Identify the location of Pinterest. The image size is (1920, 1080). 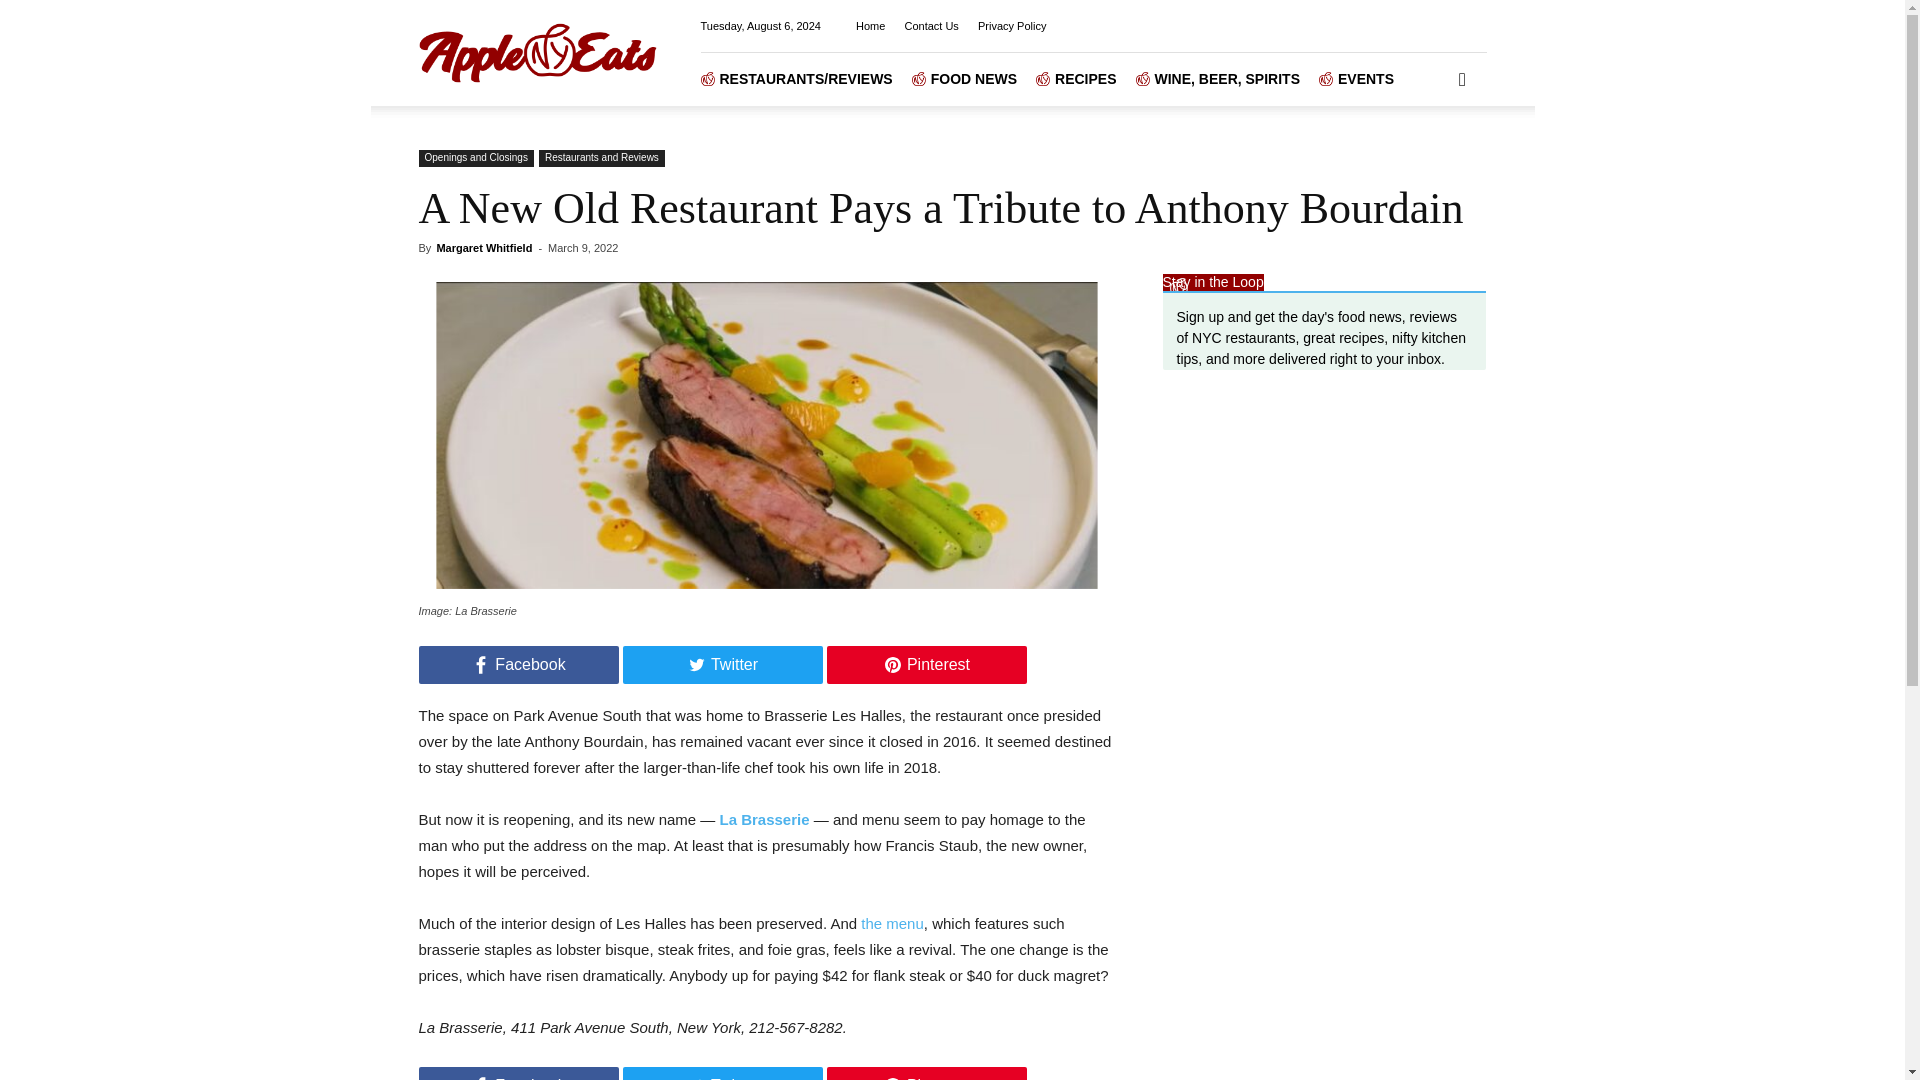
(925, 664).